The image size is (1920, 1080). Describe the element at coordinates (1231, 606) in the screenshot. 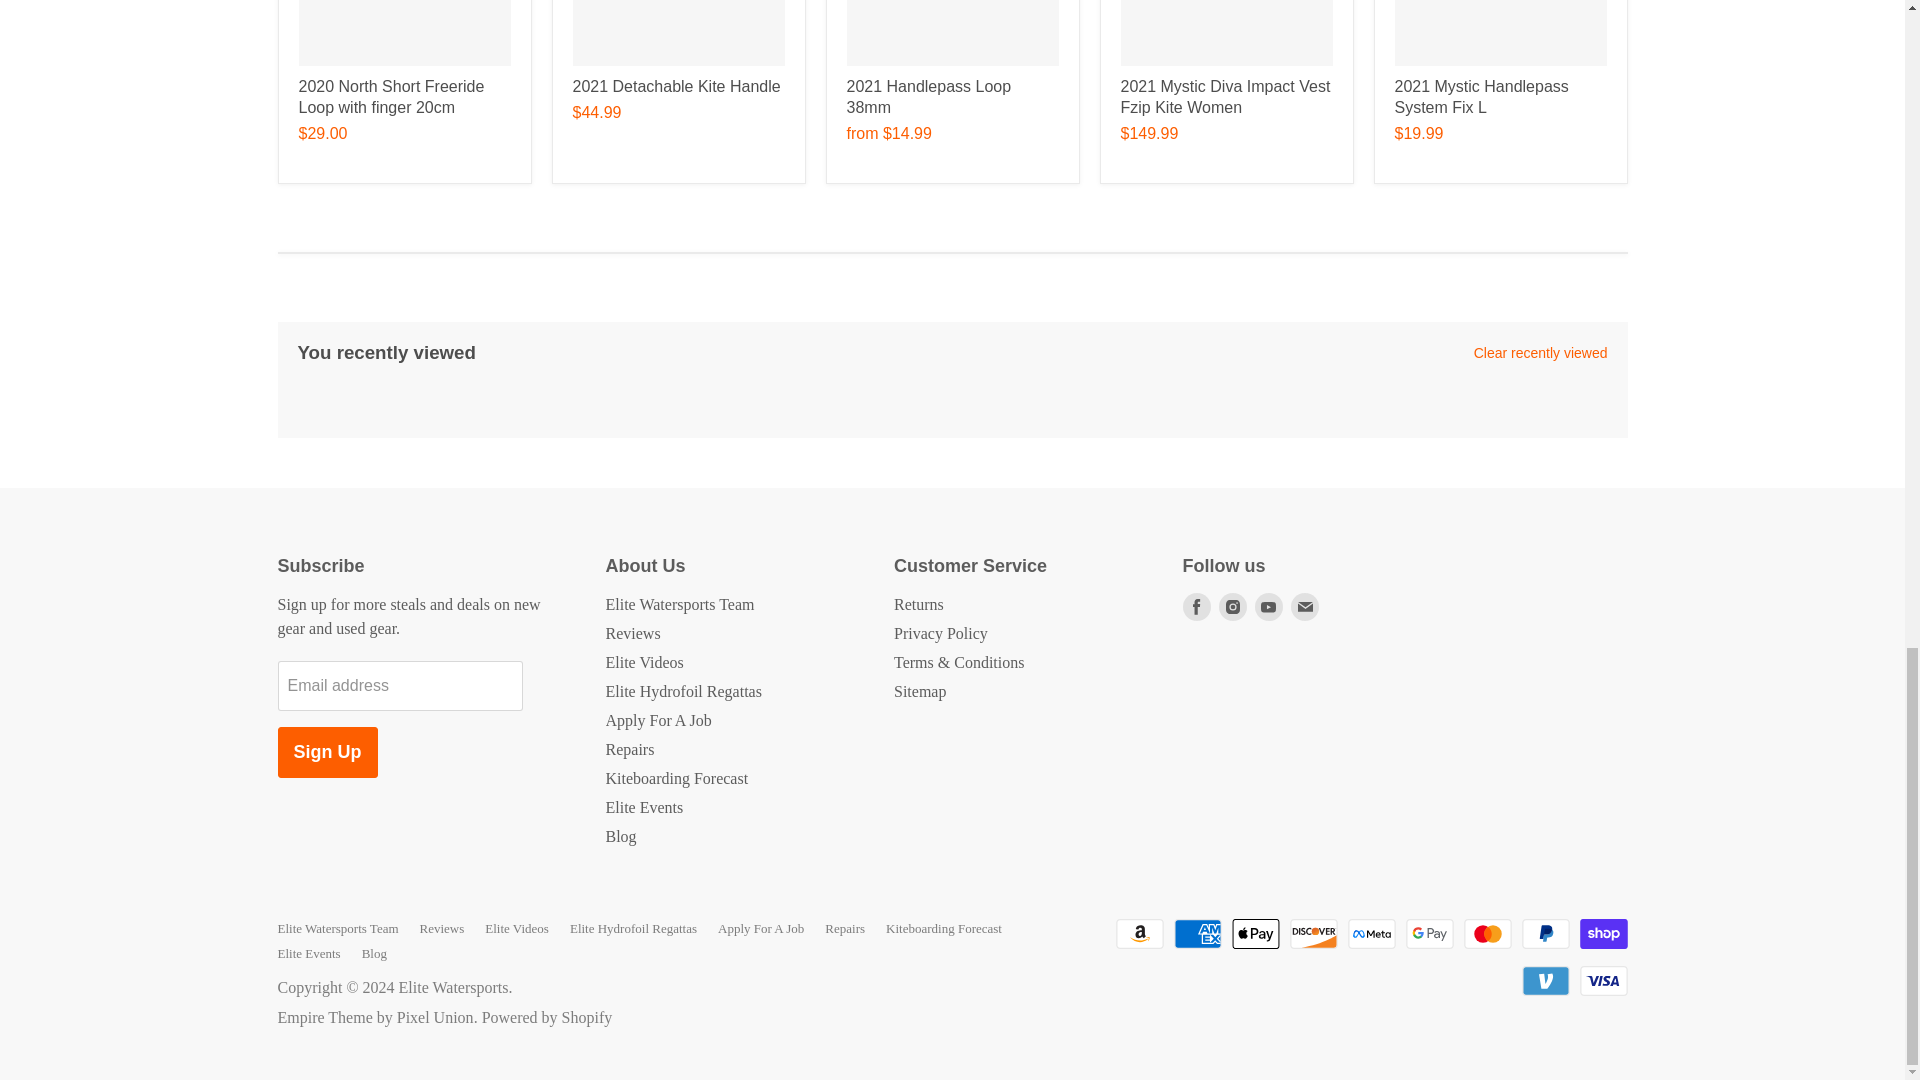

I see `Instagram` at that location.